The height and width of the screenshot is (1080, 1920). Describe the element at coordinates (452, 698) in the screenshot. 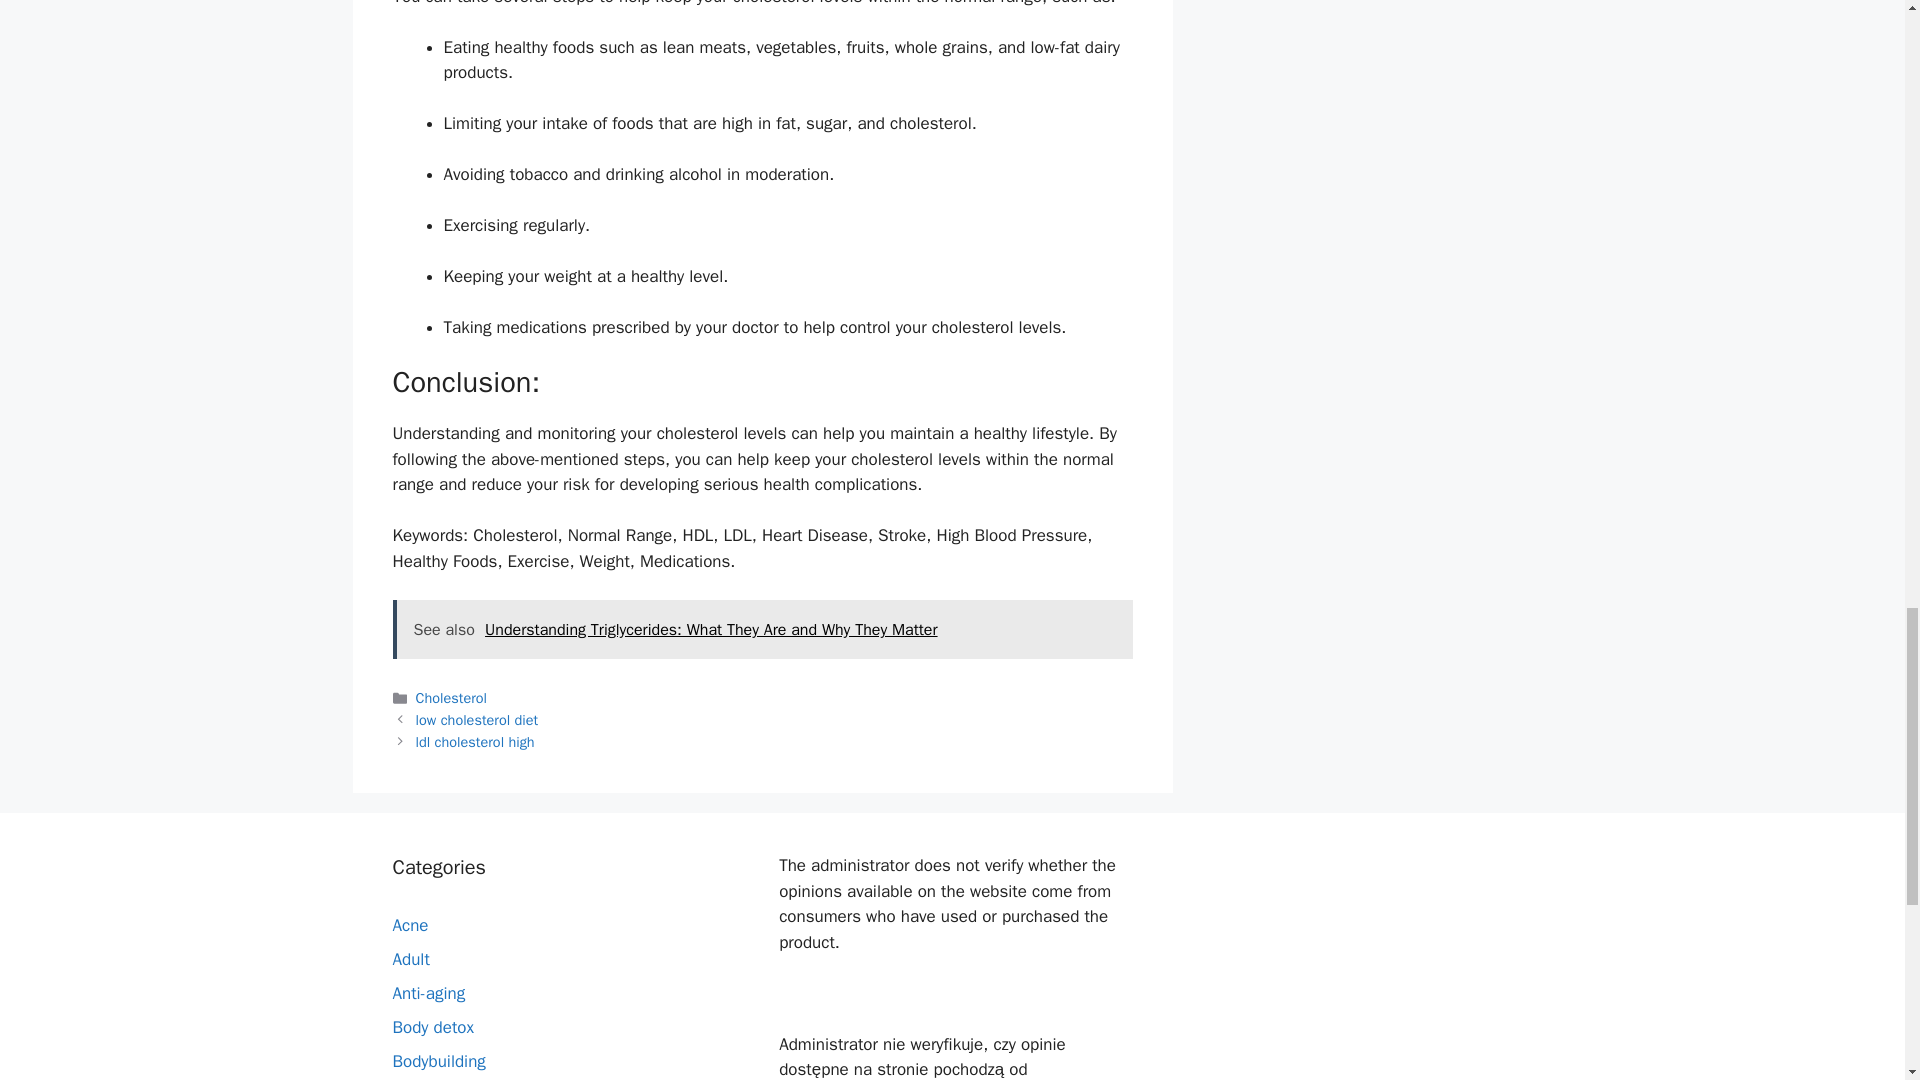

I see `Cholesterol` at that location.